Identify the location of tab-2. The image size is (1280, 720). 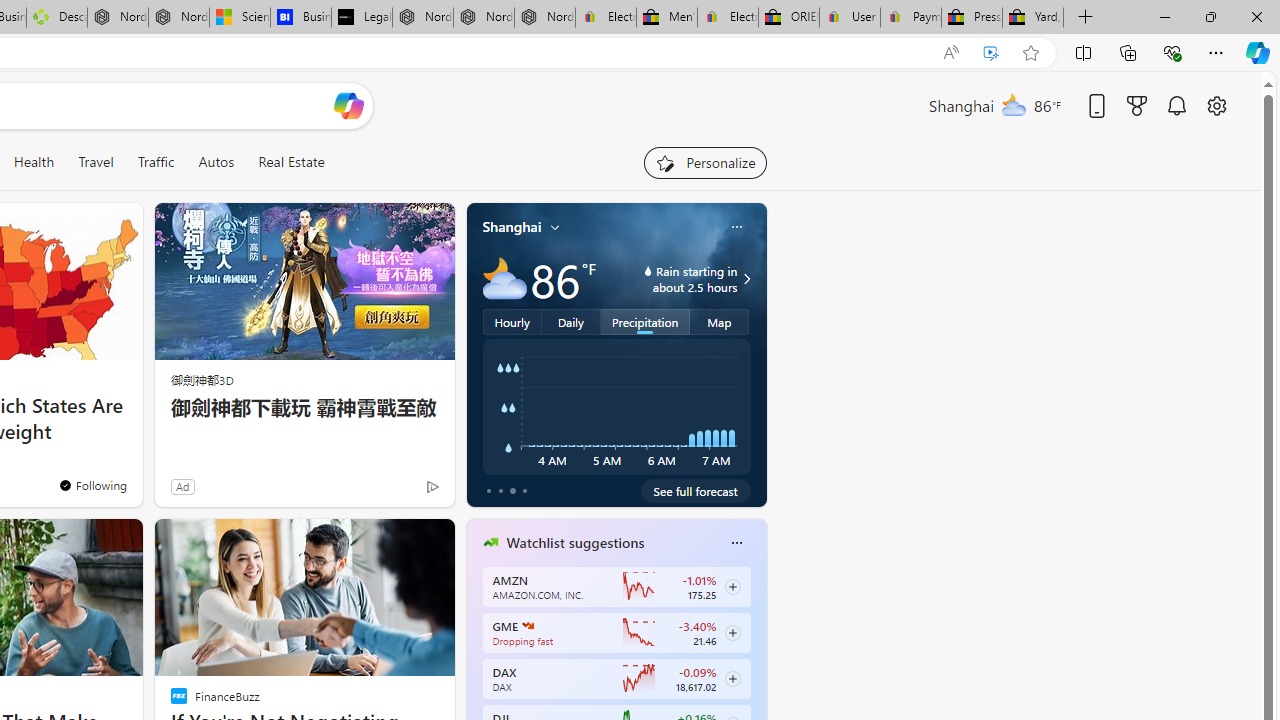
(512, 490).